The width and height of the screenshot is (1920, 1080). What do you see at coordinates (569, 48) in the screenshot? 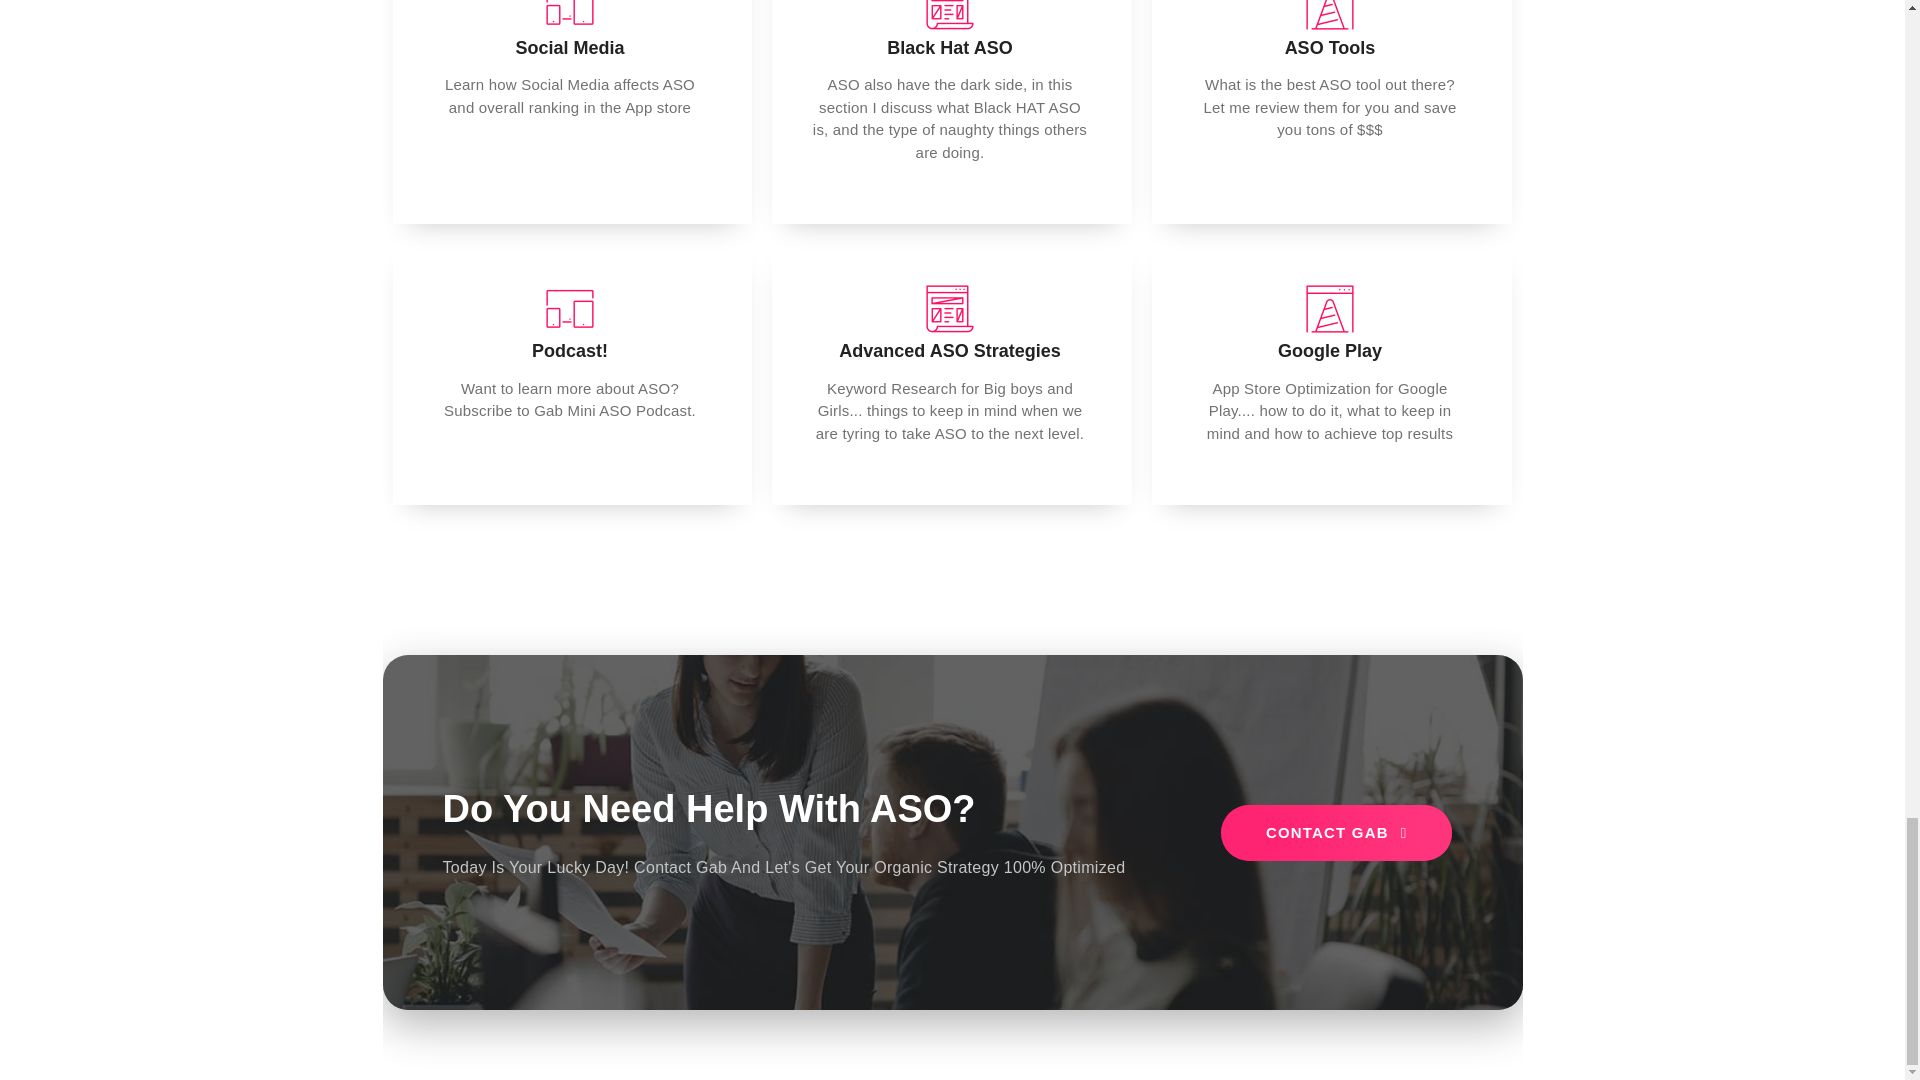
I see `Social Media` at bounding box center [569, 48].